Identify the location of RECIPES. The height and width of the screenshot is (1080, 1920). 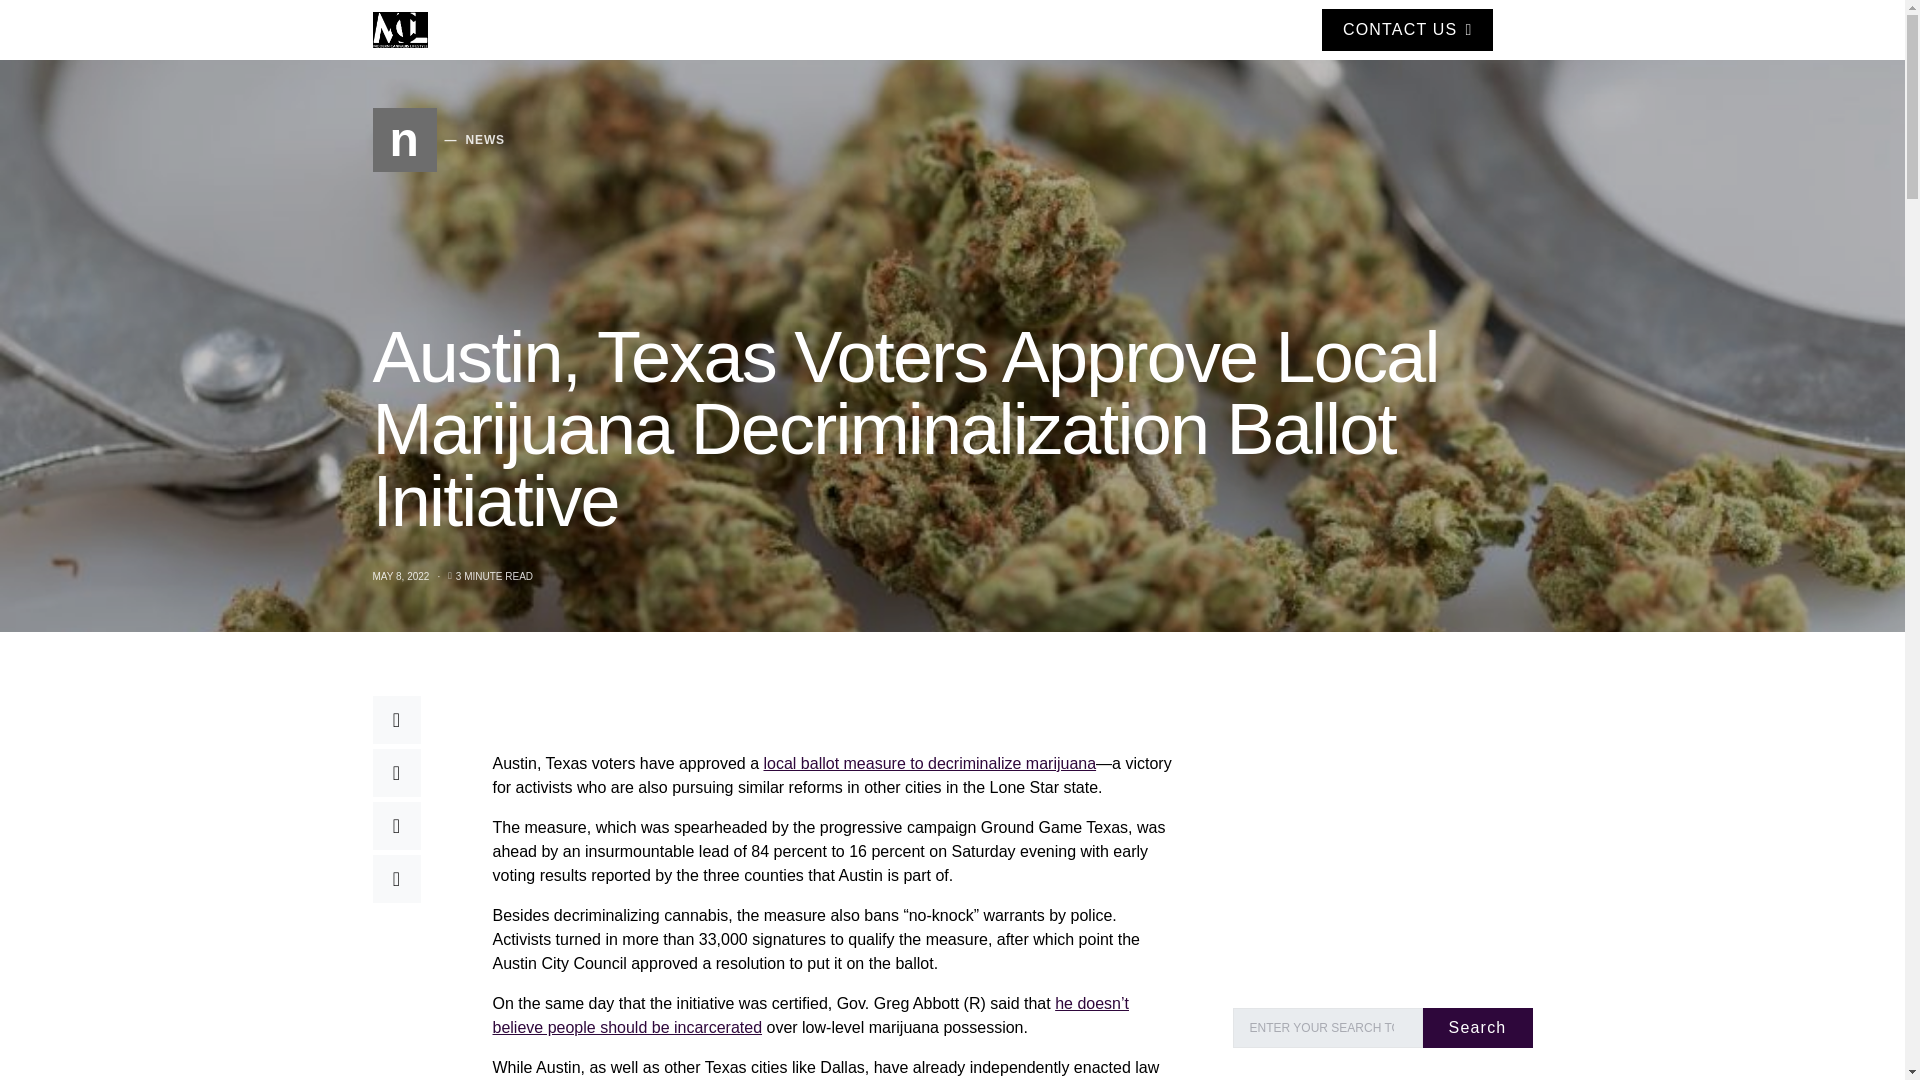
(1066, 30).